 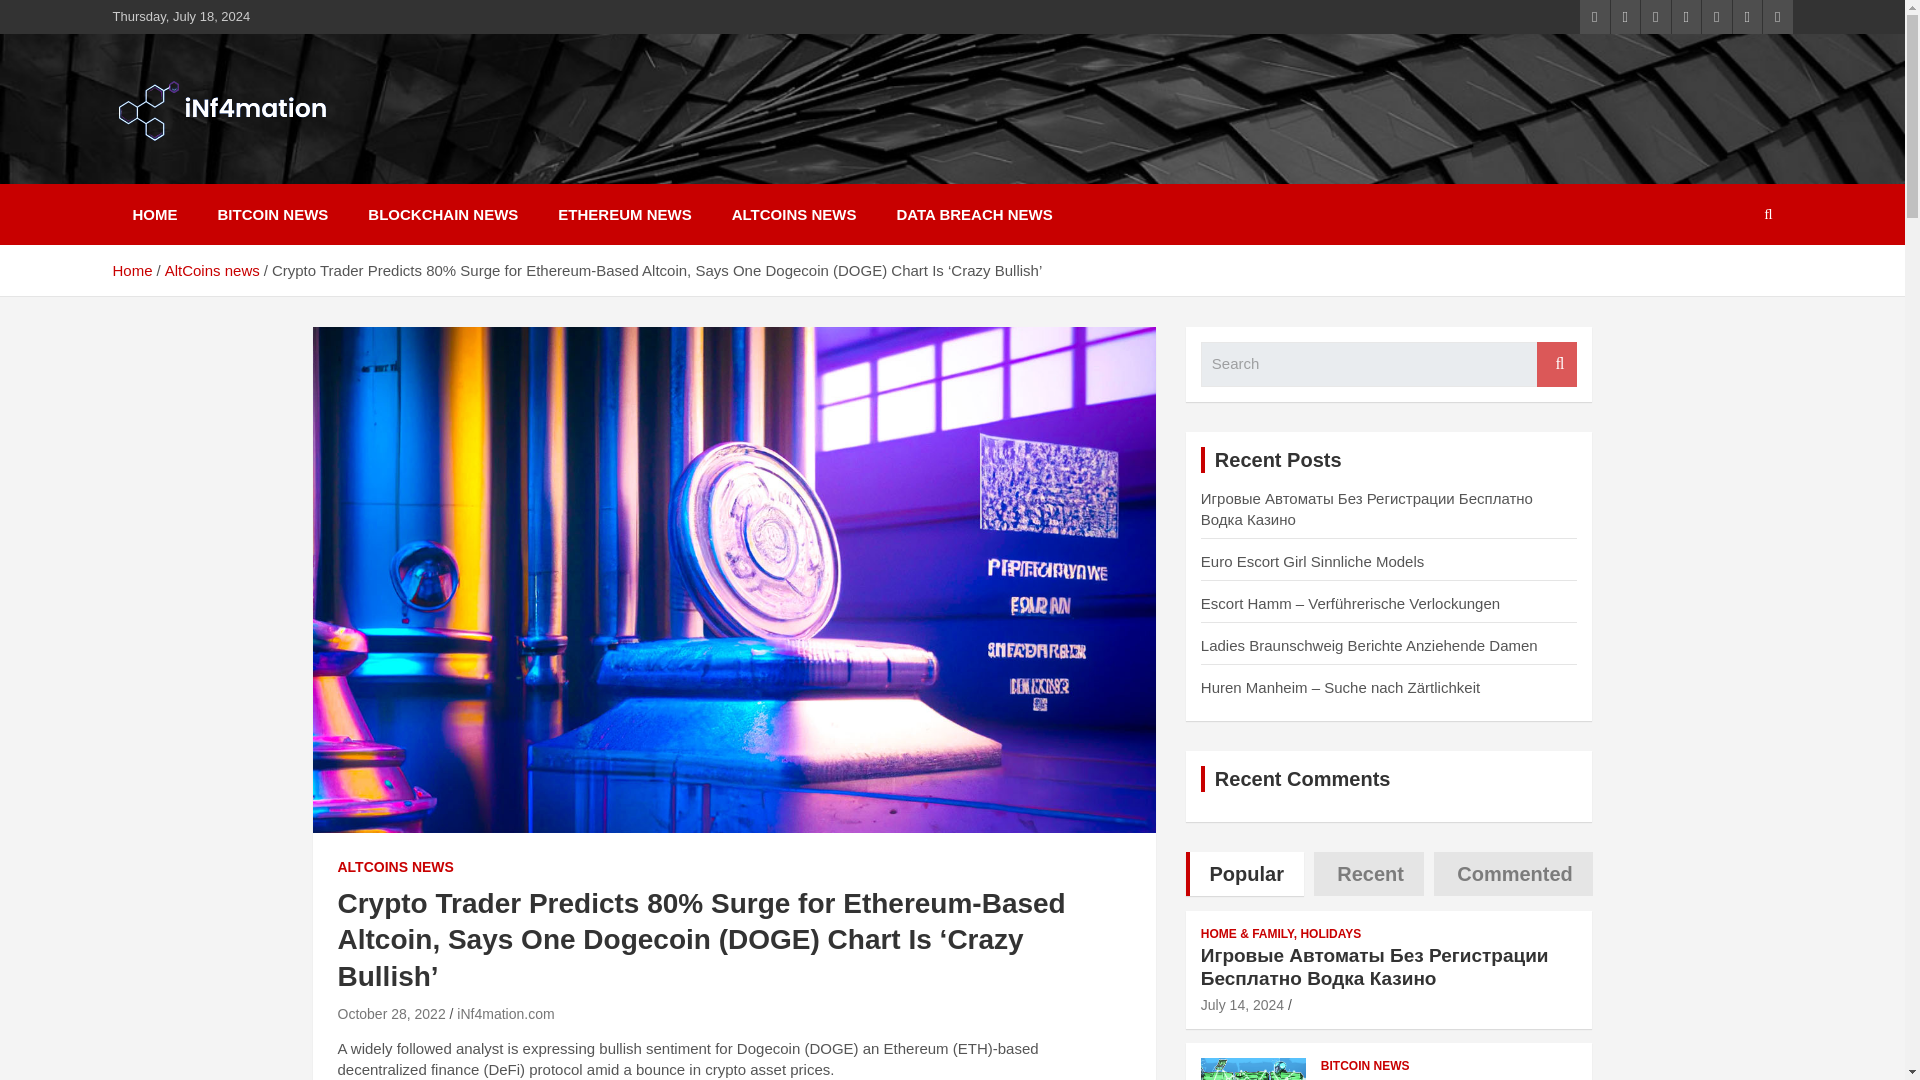 I want to click on HOME, so click(x=154, y=214).